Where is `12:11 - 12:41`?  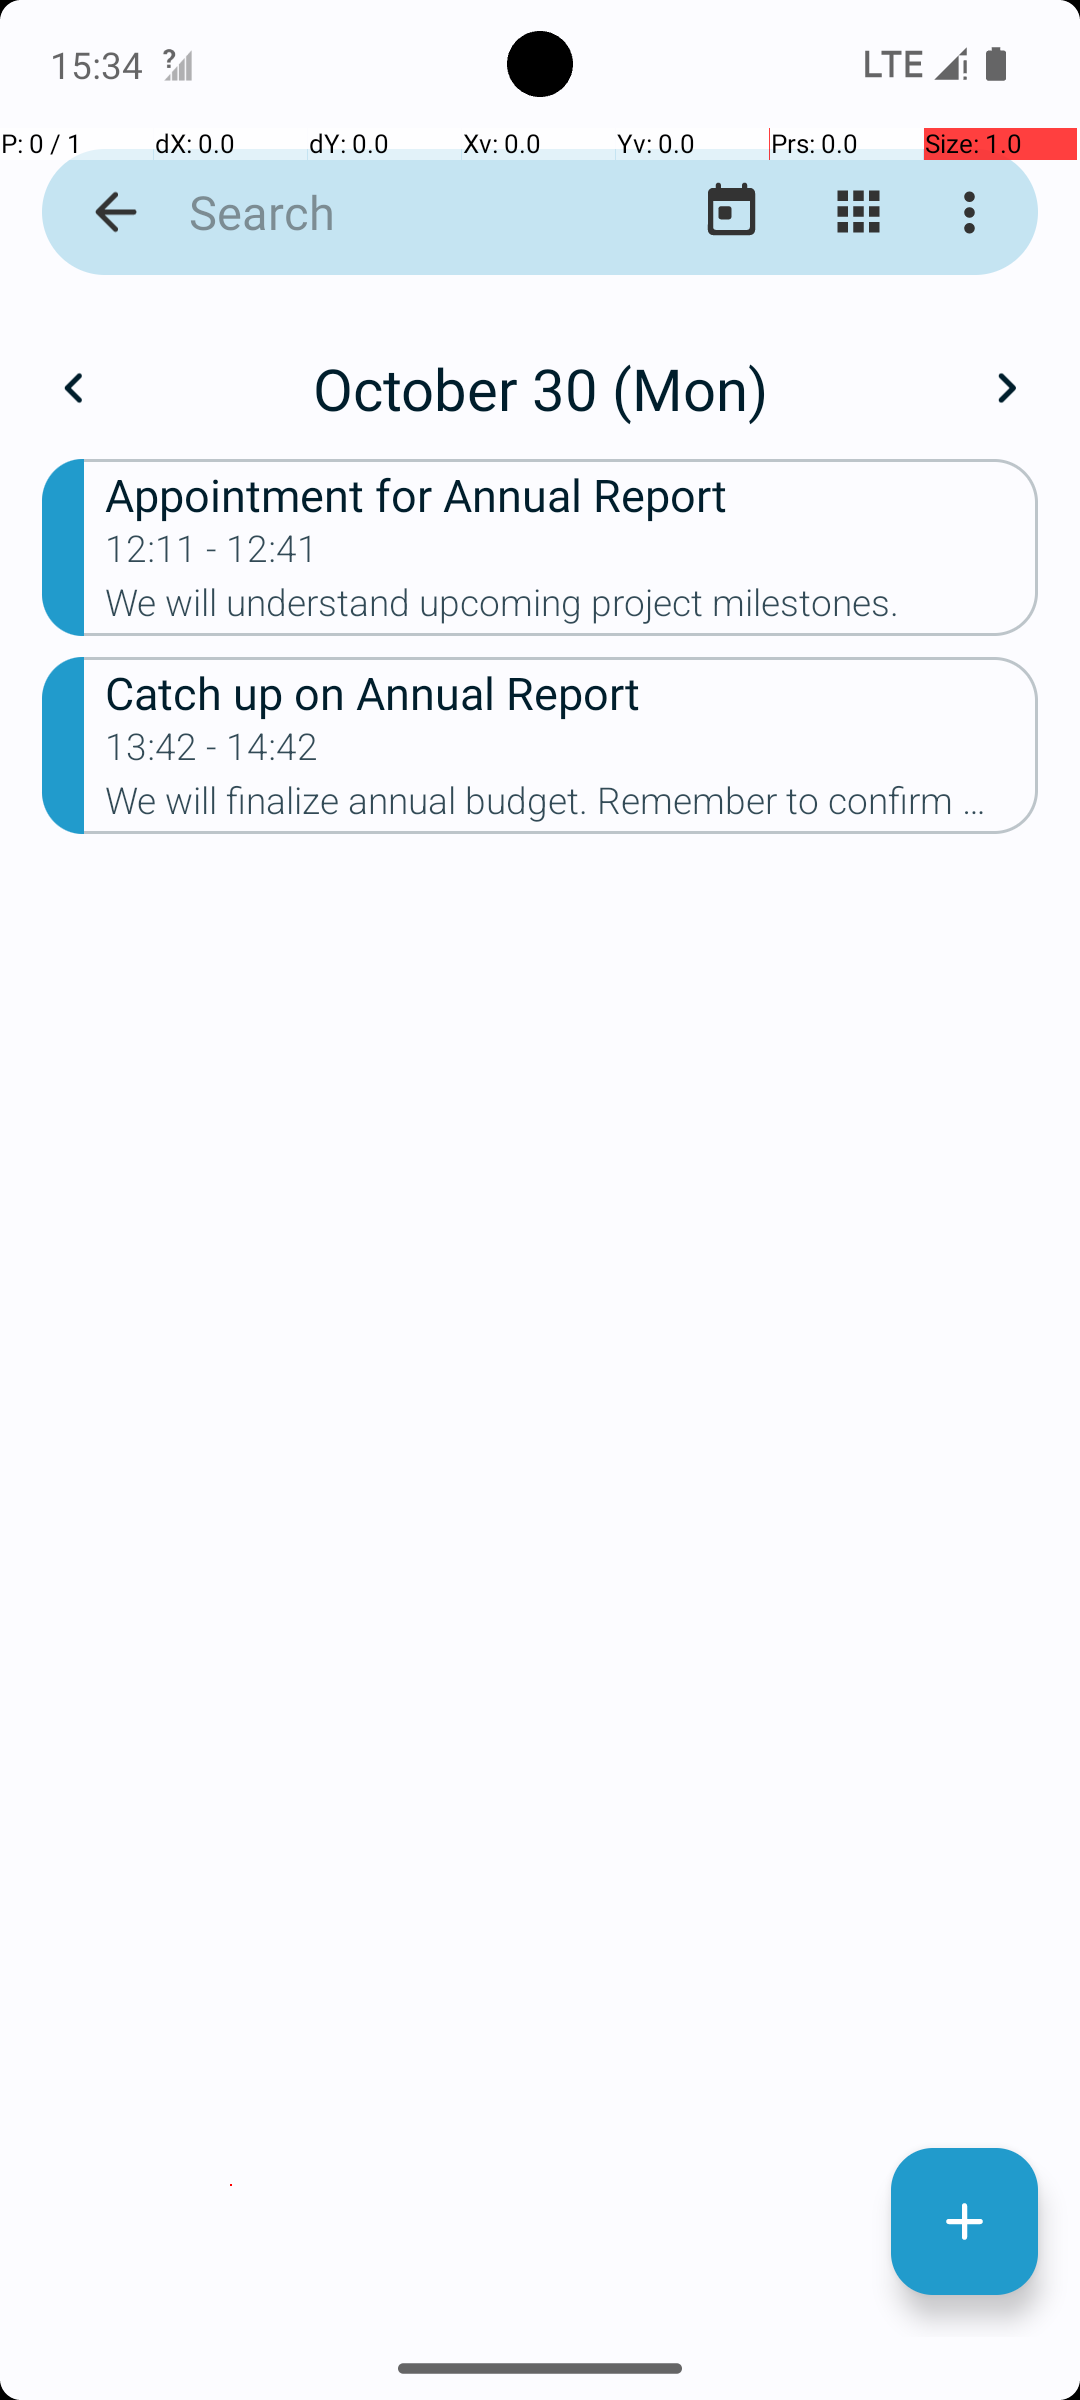
12:11 - 12:41 is located at coordinates (212, 555).